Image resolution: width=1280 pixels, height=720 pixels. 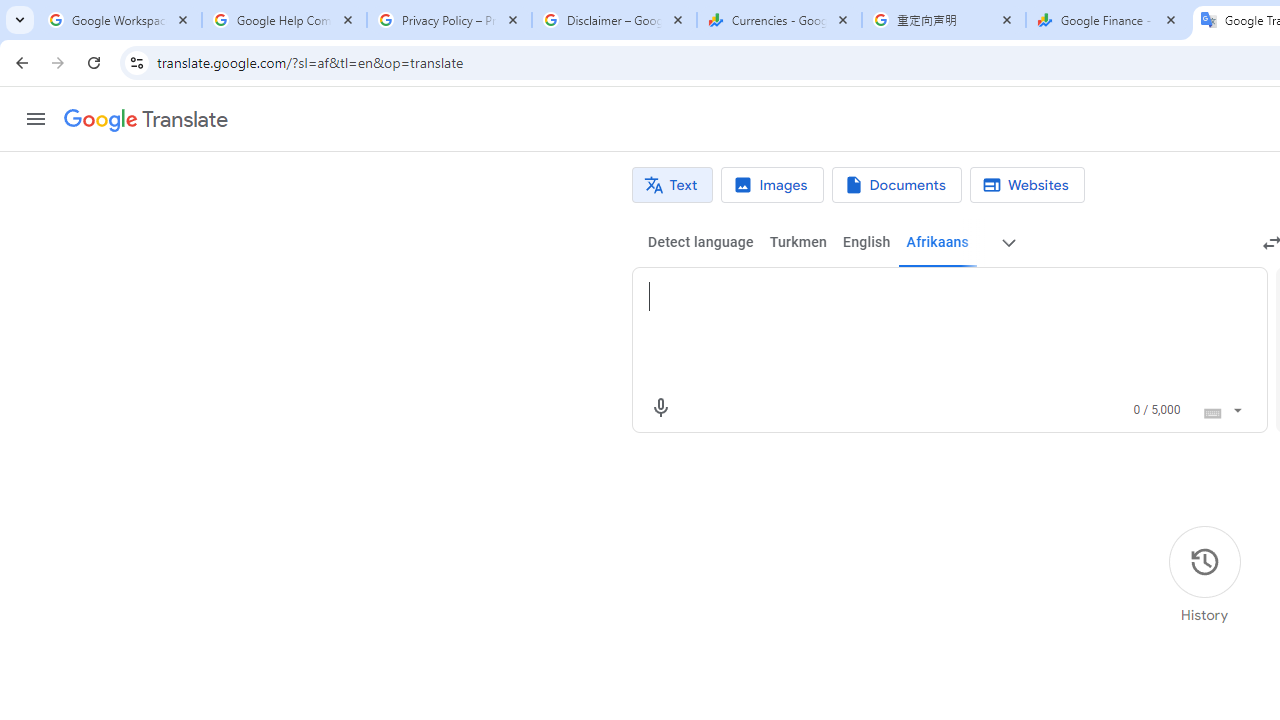 What do you see at coordinates (798, 242) in the screenshot?
I see `Turkmen` at bounding box center [798, 242].